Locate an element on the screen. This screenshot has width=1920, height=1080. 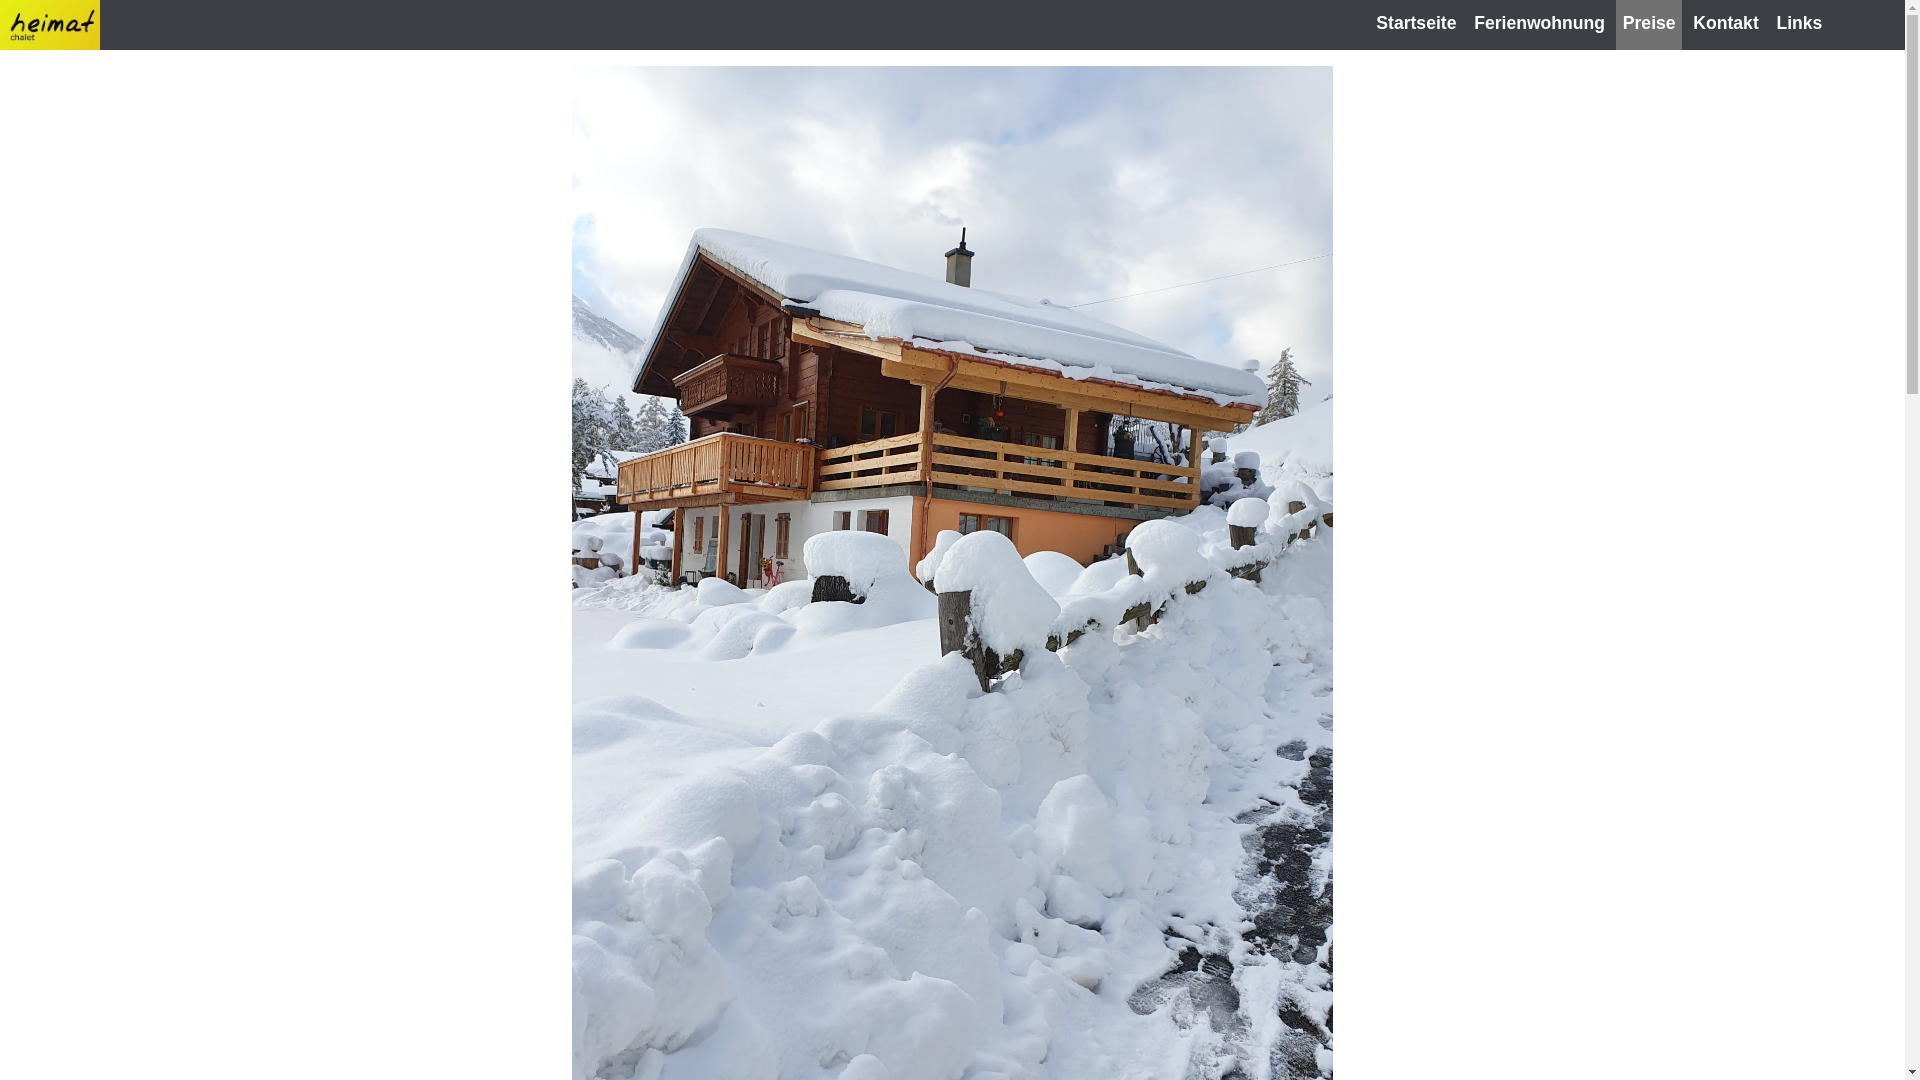
Kontakt is located at coordinates (1726, 24).